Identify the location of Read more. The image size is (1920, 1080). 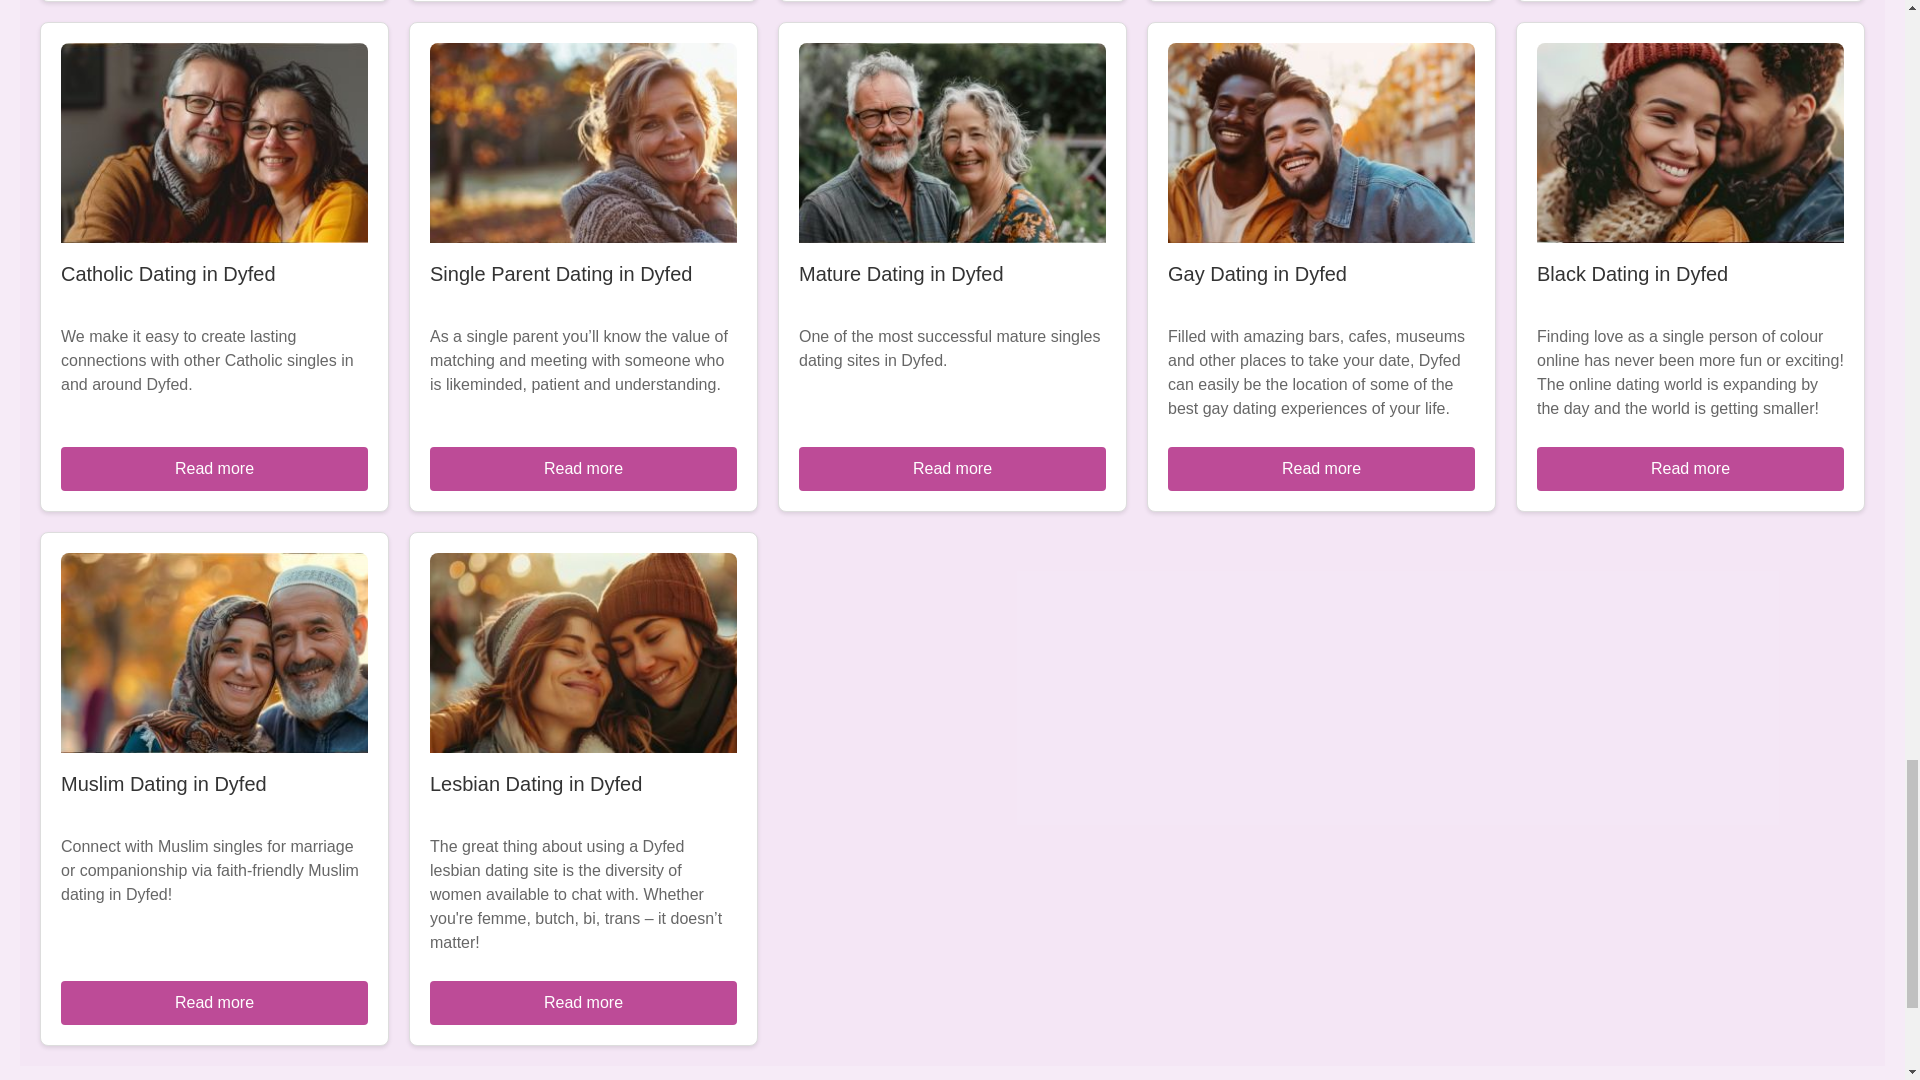
(584, 469).